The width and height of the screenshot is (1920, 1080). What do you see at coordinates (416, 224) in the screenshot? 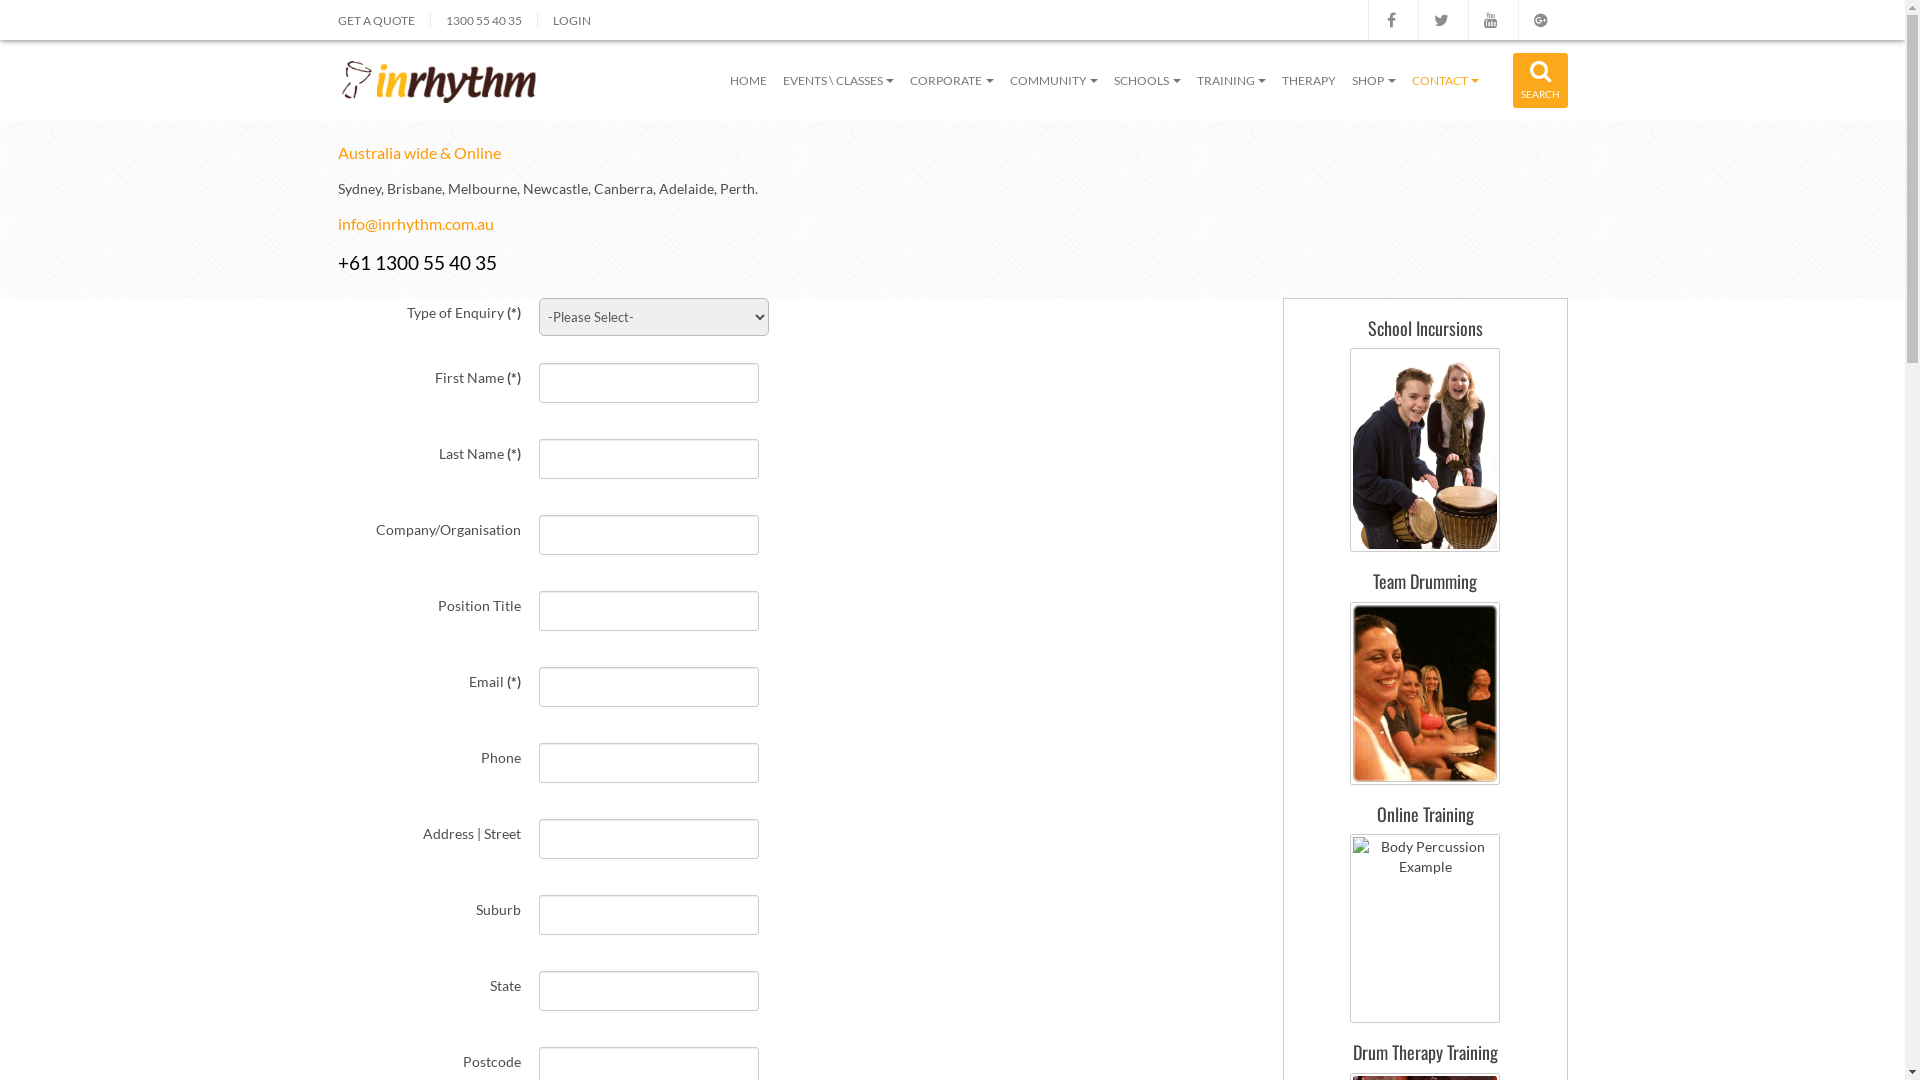
I see `info@inrhythm.com.au` at bounding box center [416, 224].